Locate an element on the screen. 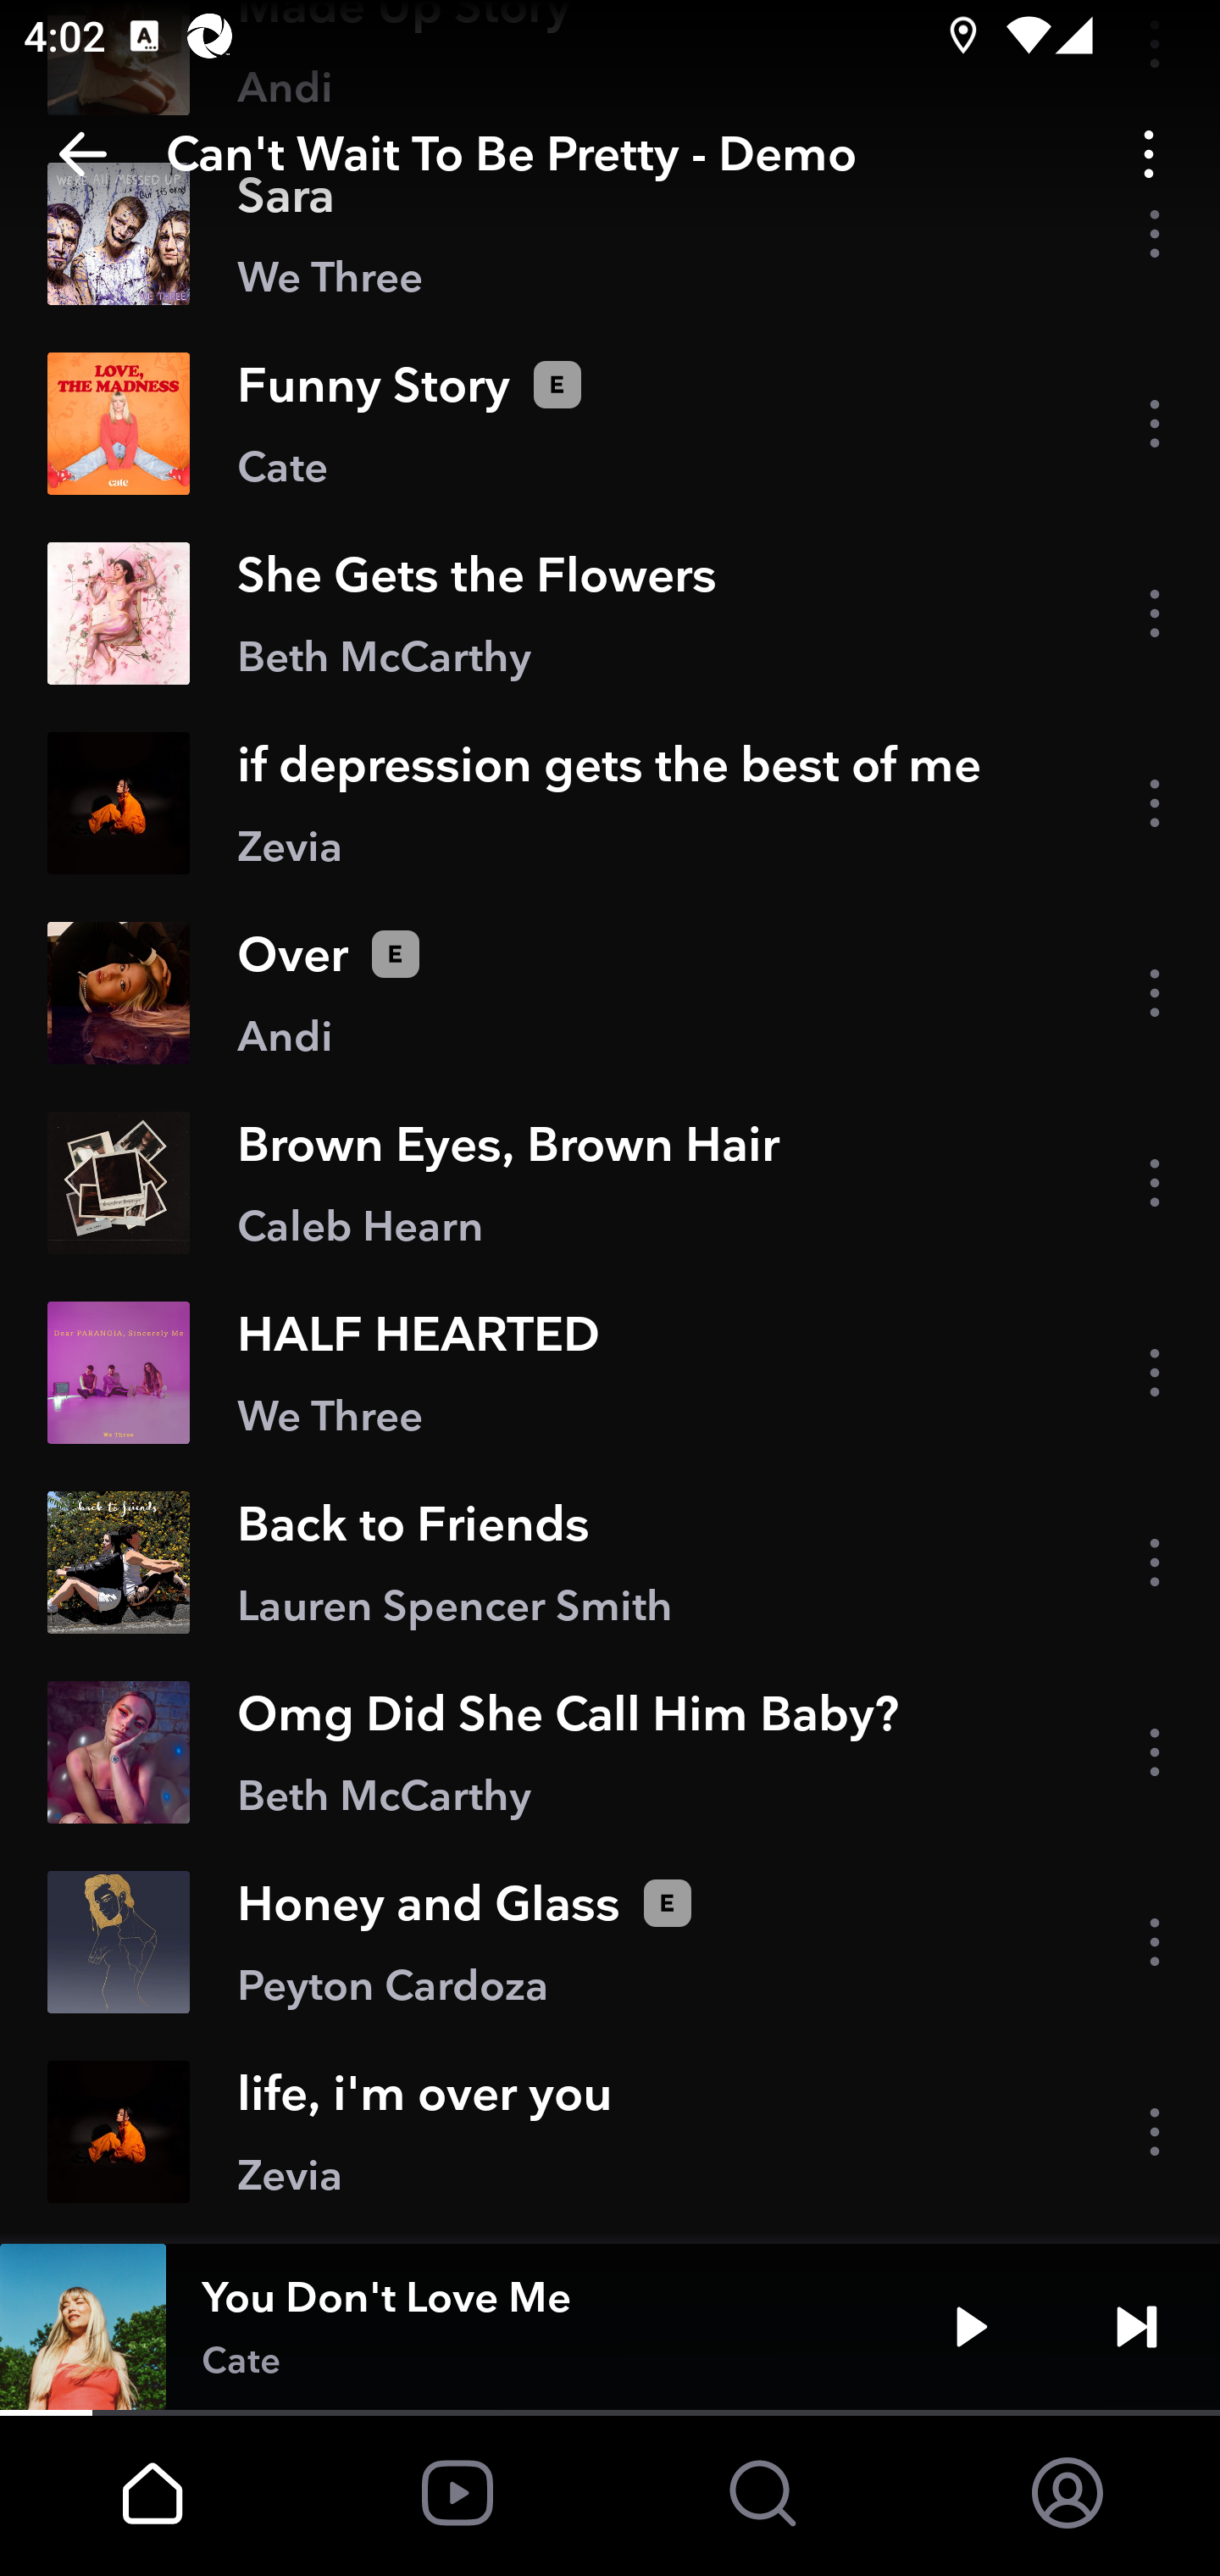 The height and width of the screenshot is (2576, 1220). Omg Did She Call Him Baby? Beth McCarthy is located at coordinates (610, 1751).